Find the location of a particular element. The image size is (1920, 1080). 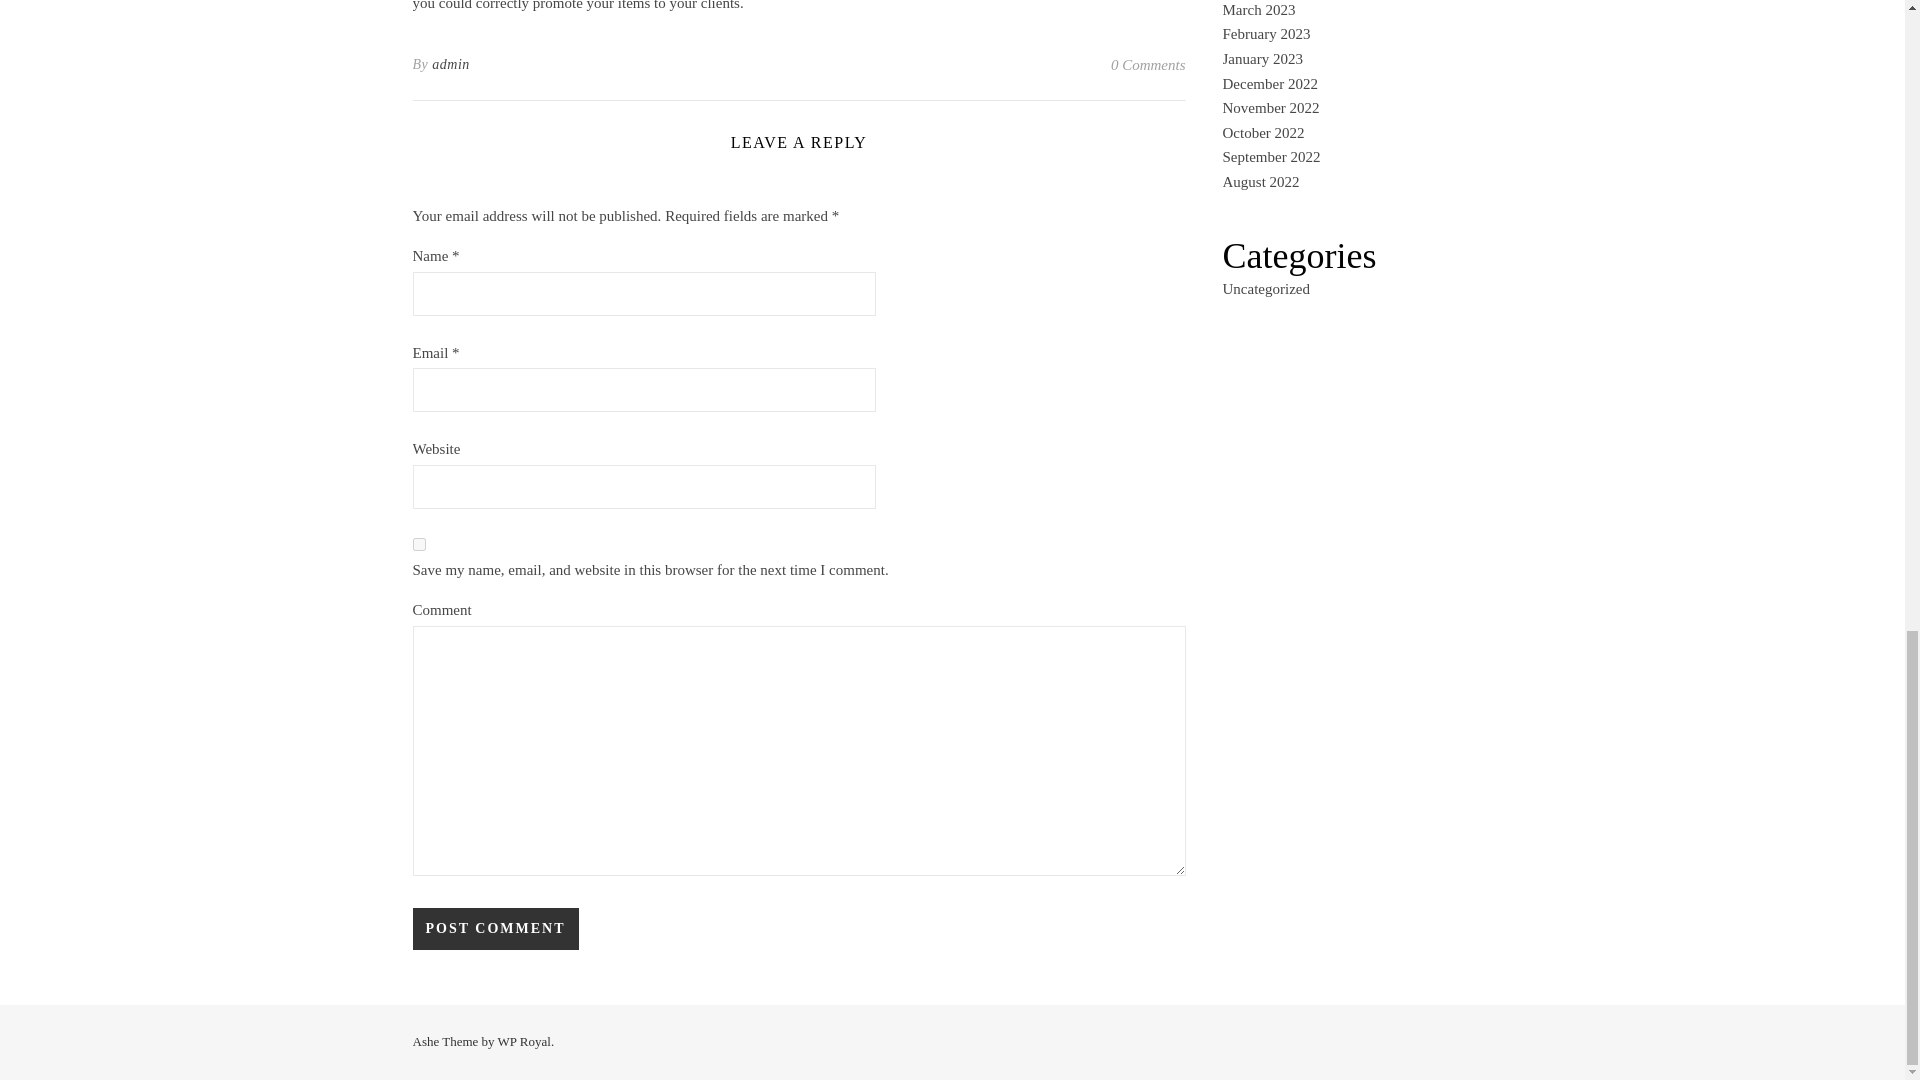

February 2023 is located at coordinates (1265, 34).